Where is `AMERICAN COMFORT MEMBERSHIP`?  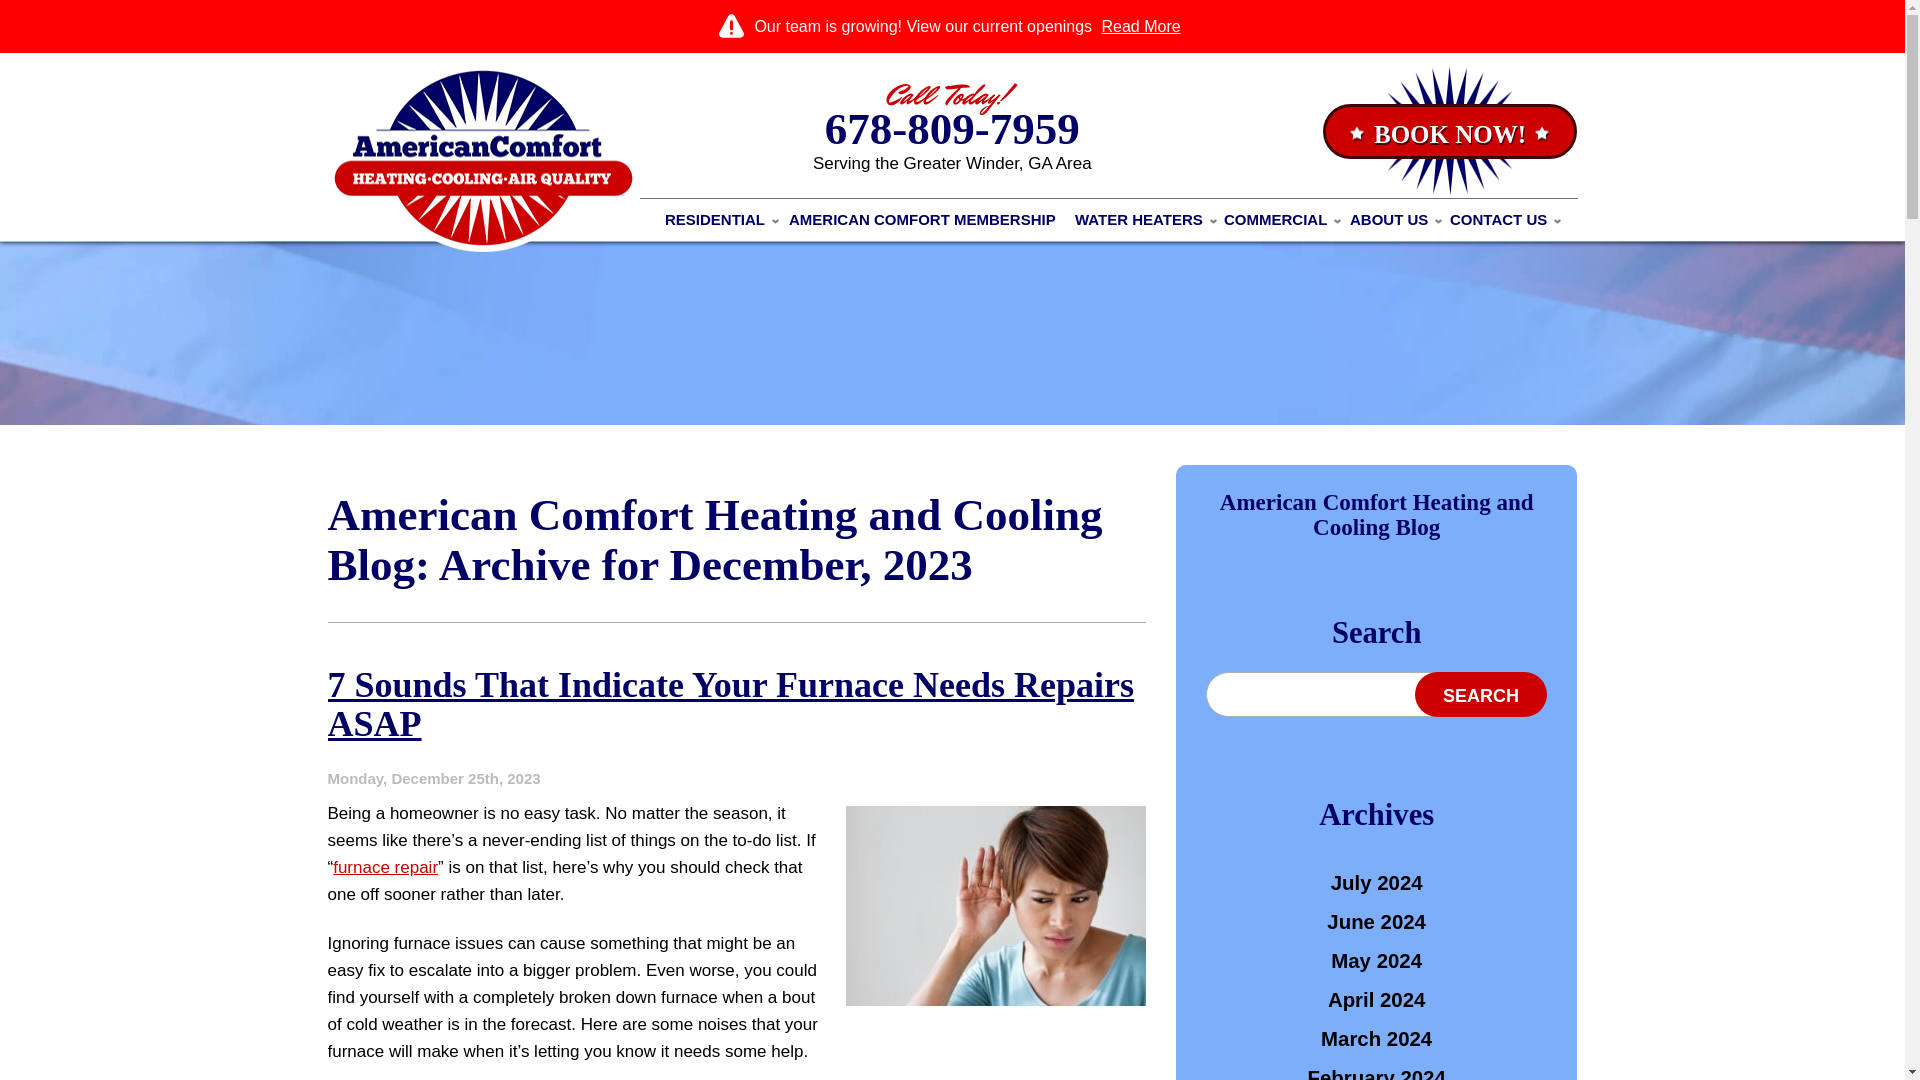
AMERICAN COMFORT MEMBERSHIP is located at coordinates (922, 220).